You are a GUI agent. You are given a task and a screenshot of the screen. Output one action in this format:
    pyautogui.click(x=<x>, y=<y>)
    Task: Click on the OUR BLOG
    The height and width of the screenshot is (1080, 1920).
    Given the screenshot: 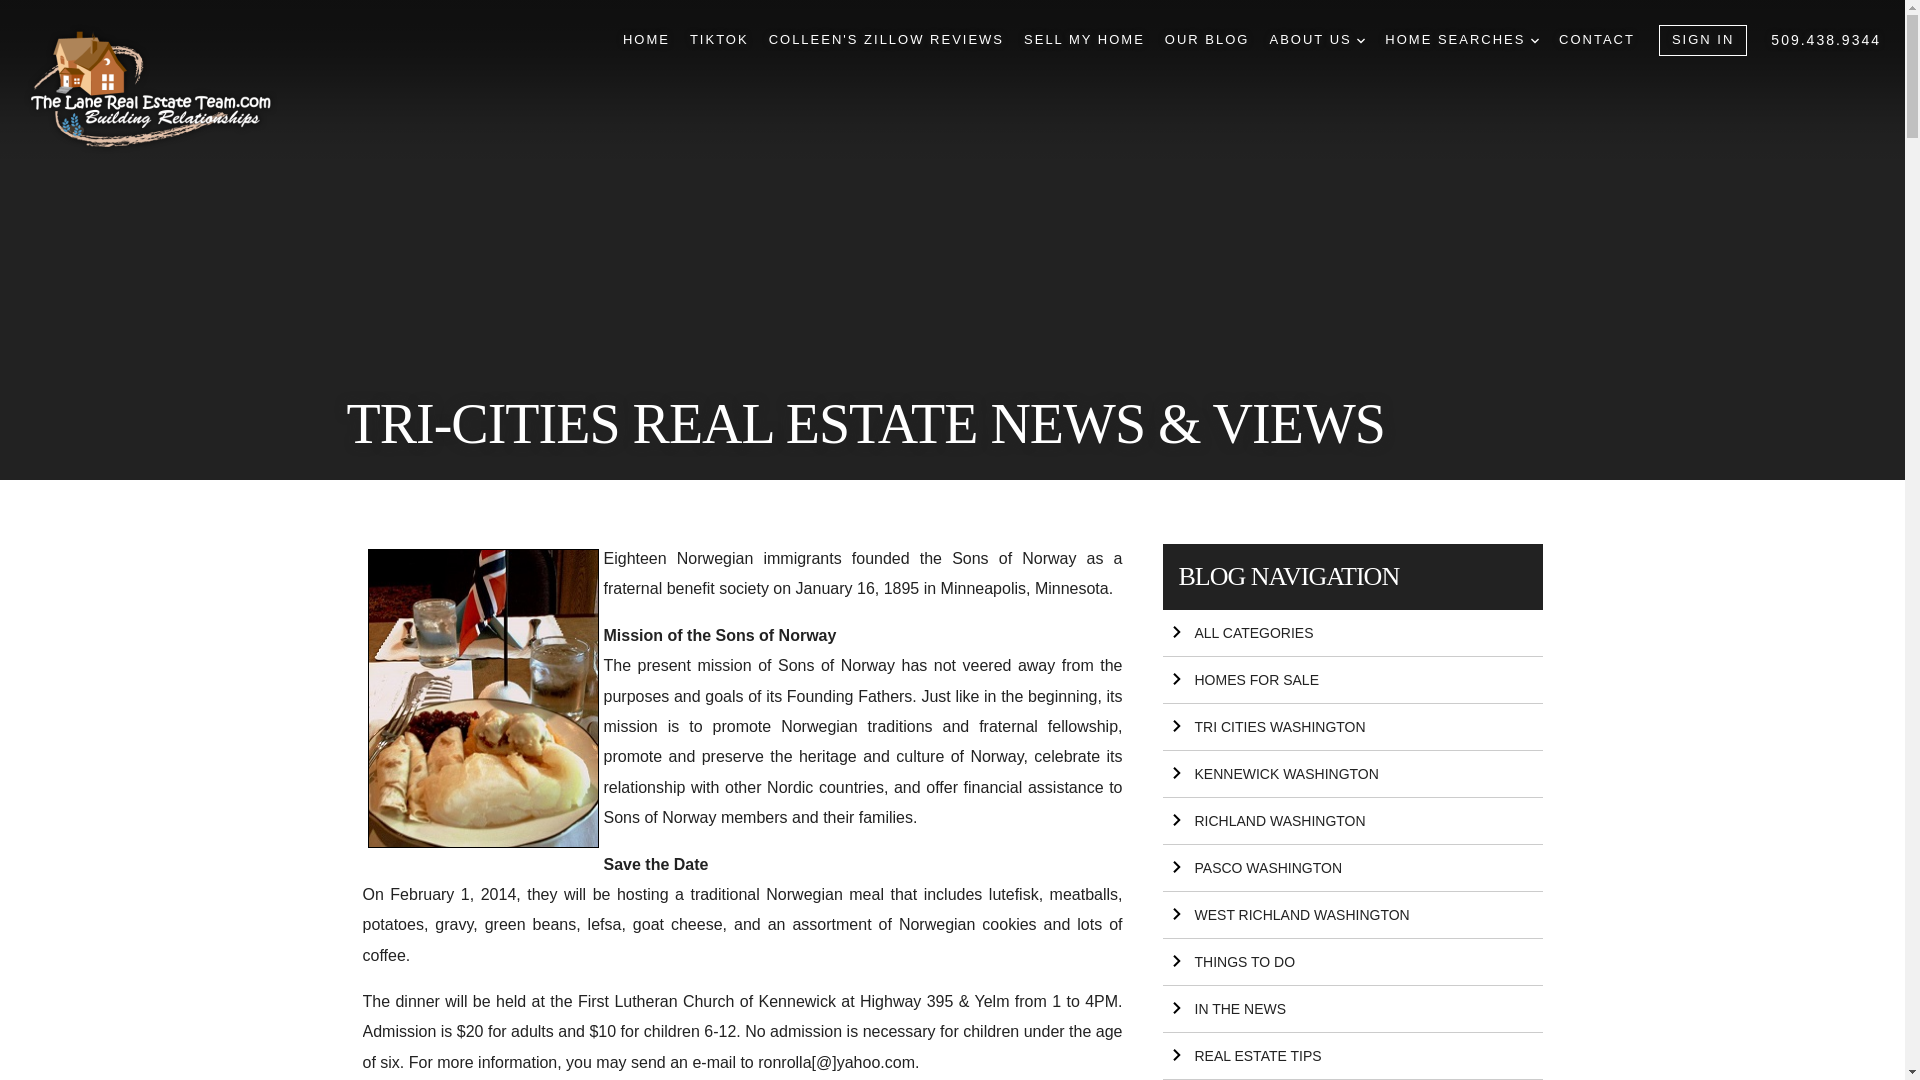 What is the action you would take?
    pyautogui.click(x=1207, y=40)
    